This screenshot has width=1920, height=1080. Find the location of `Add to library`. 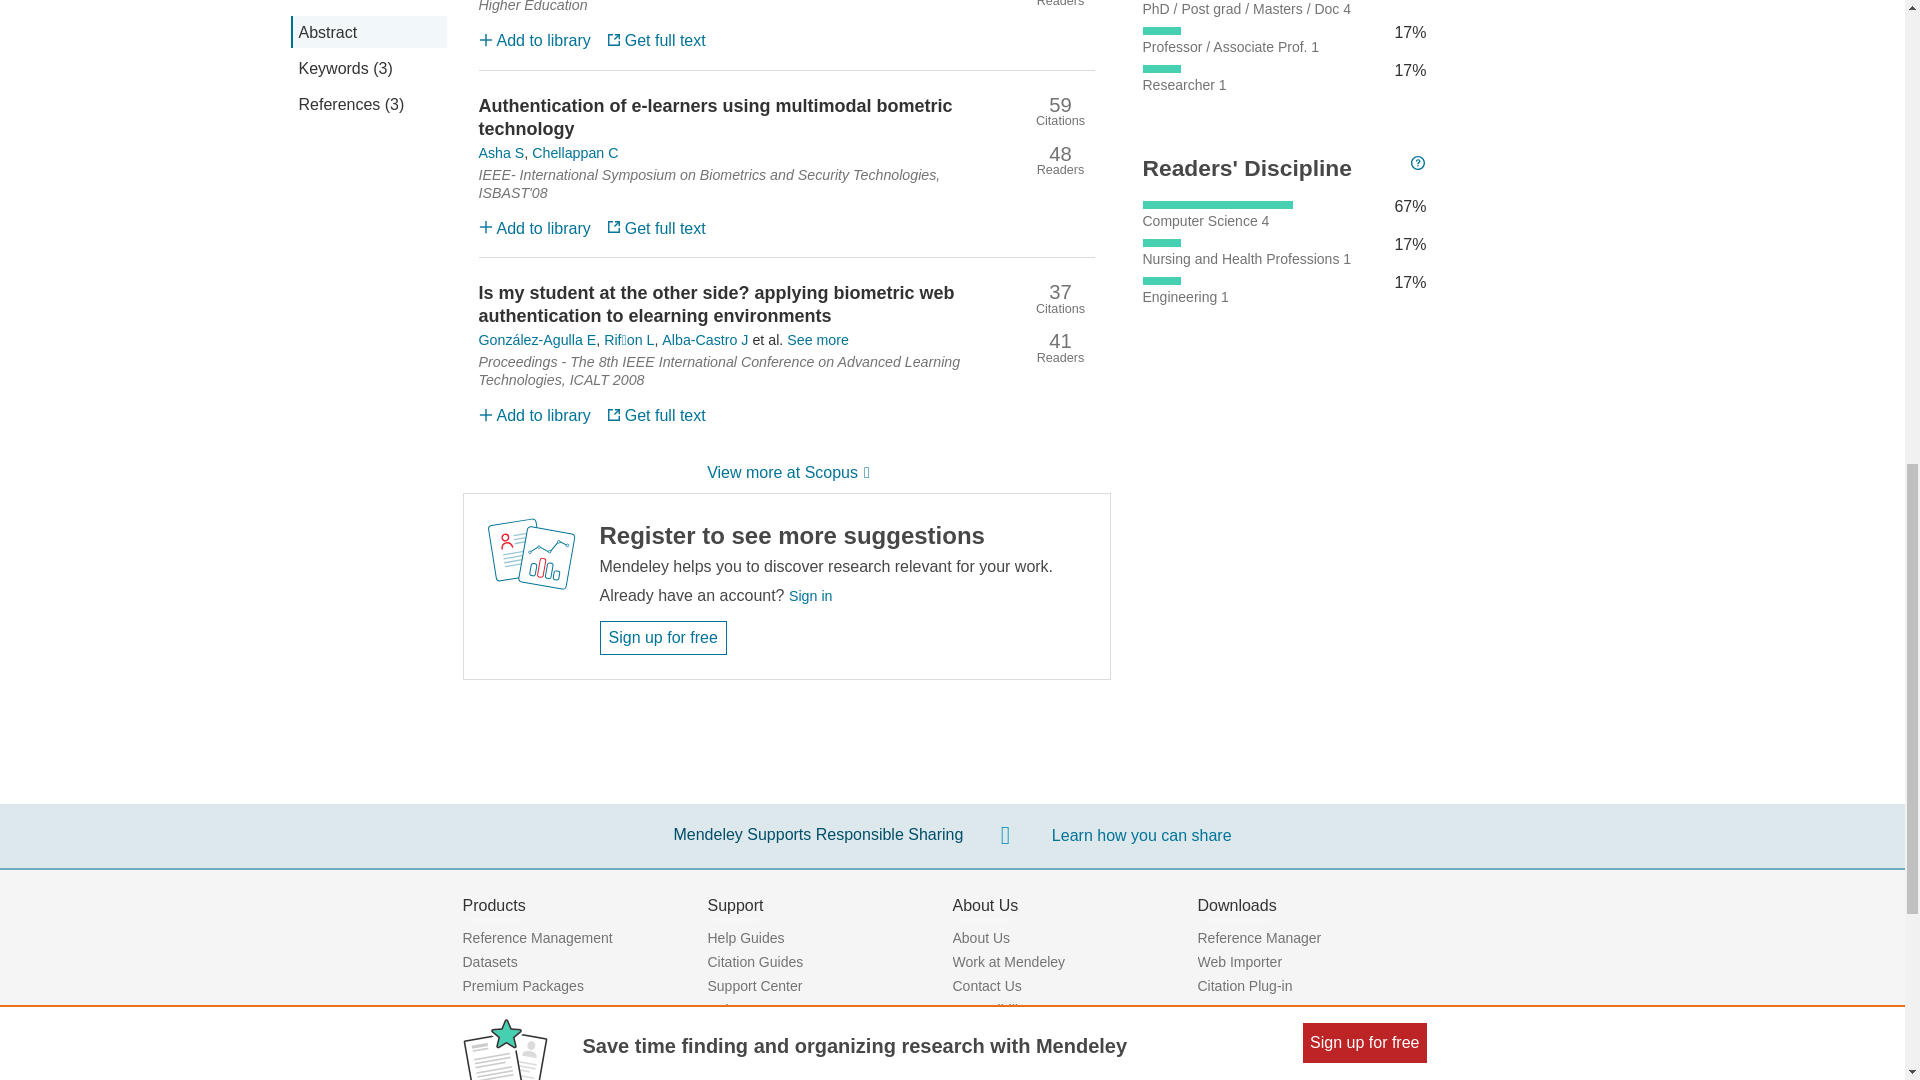

Add to library is located at coordinates (534, 227).